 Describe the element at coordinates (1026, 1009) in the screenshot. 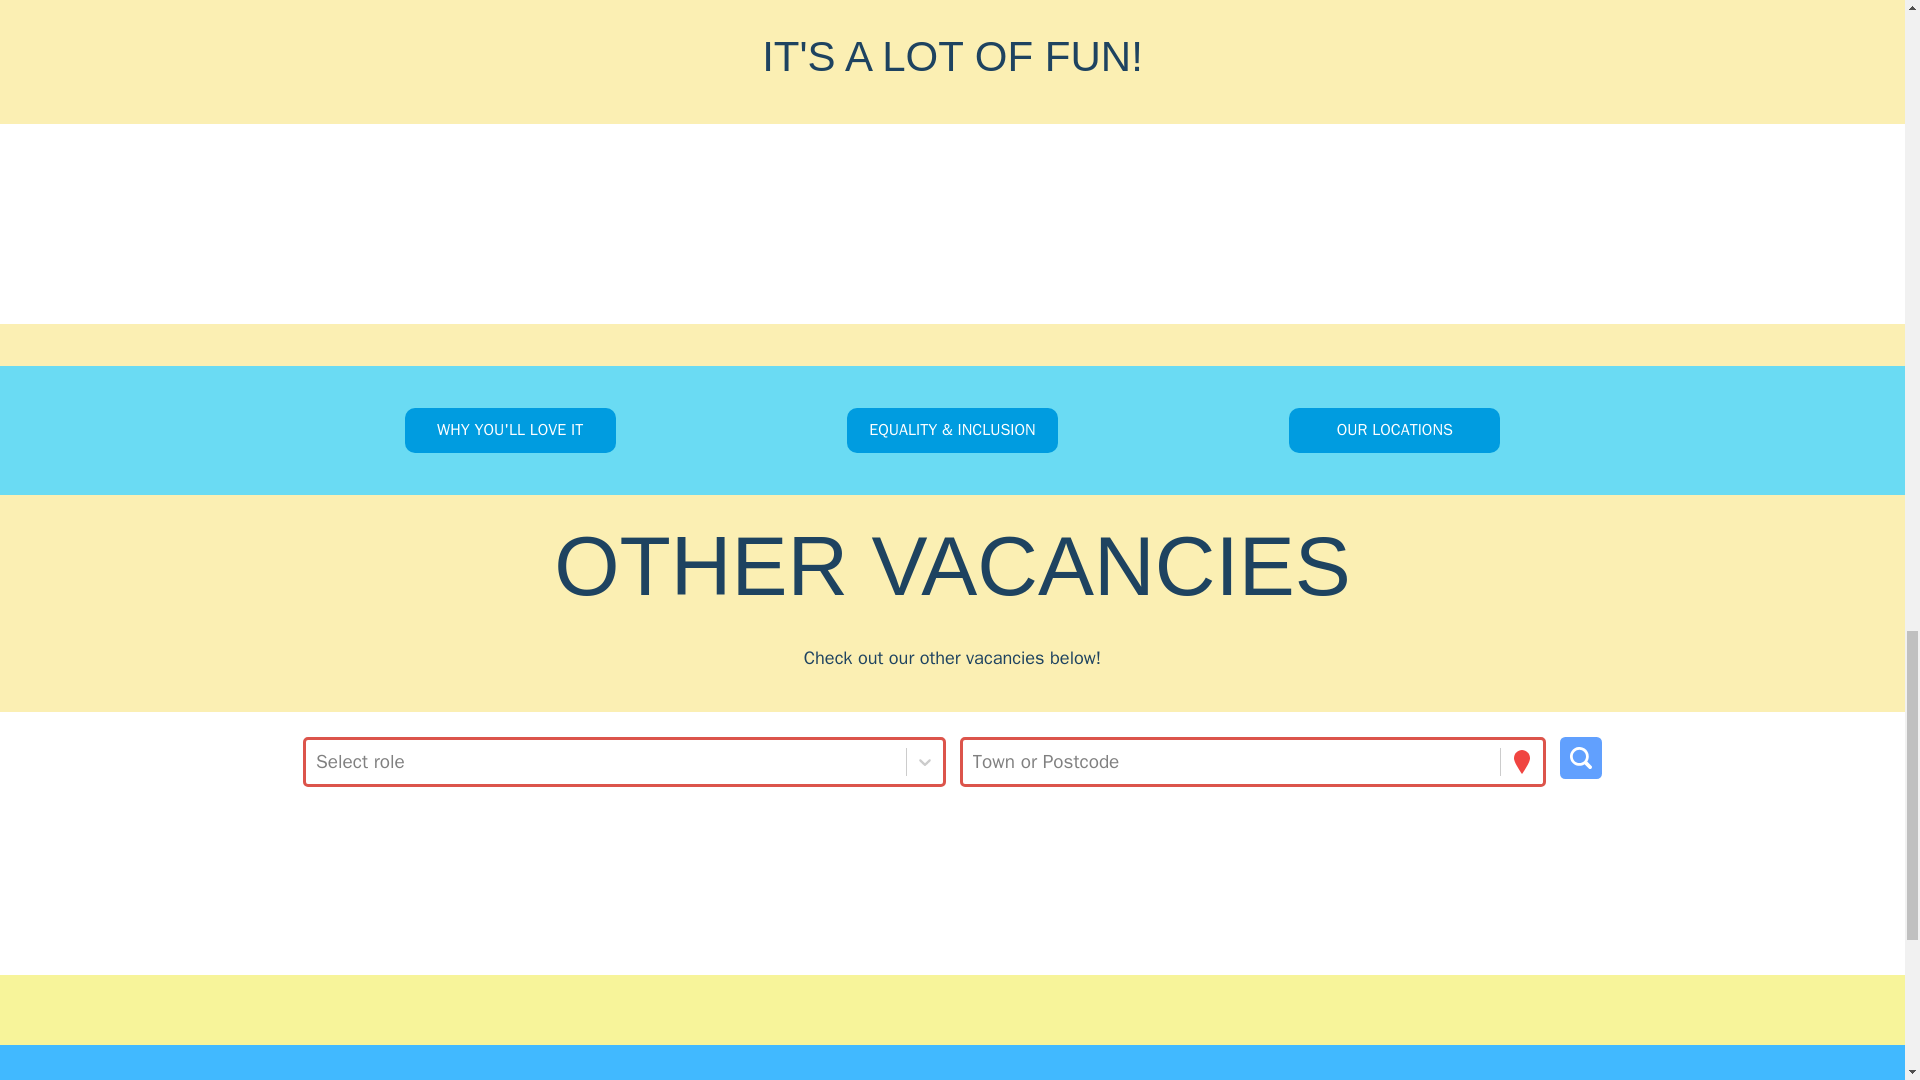

I see `tiktok` at that location.